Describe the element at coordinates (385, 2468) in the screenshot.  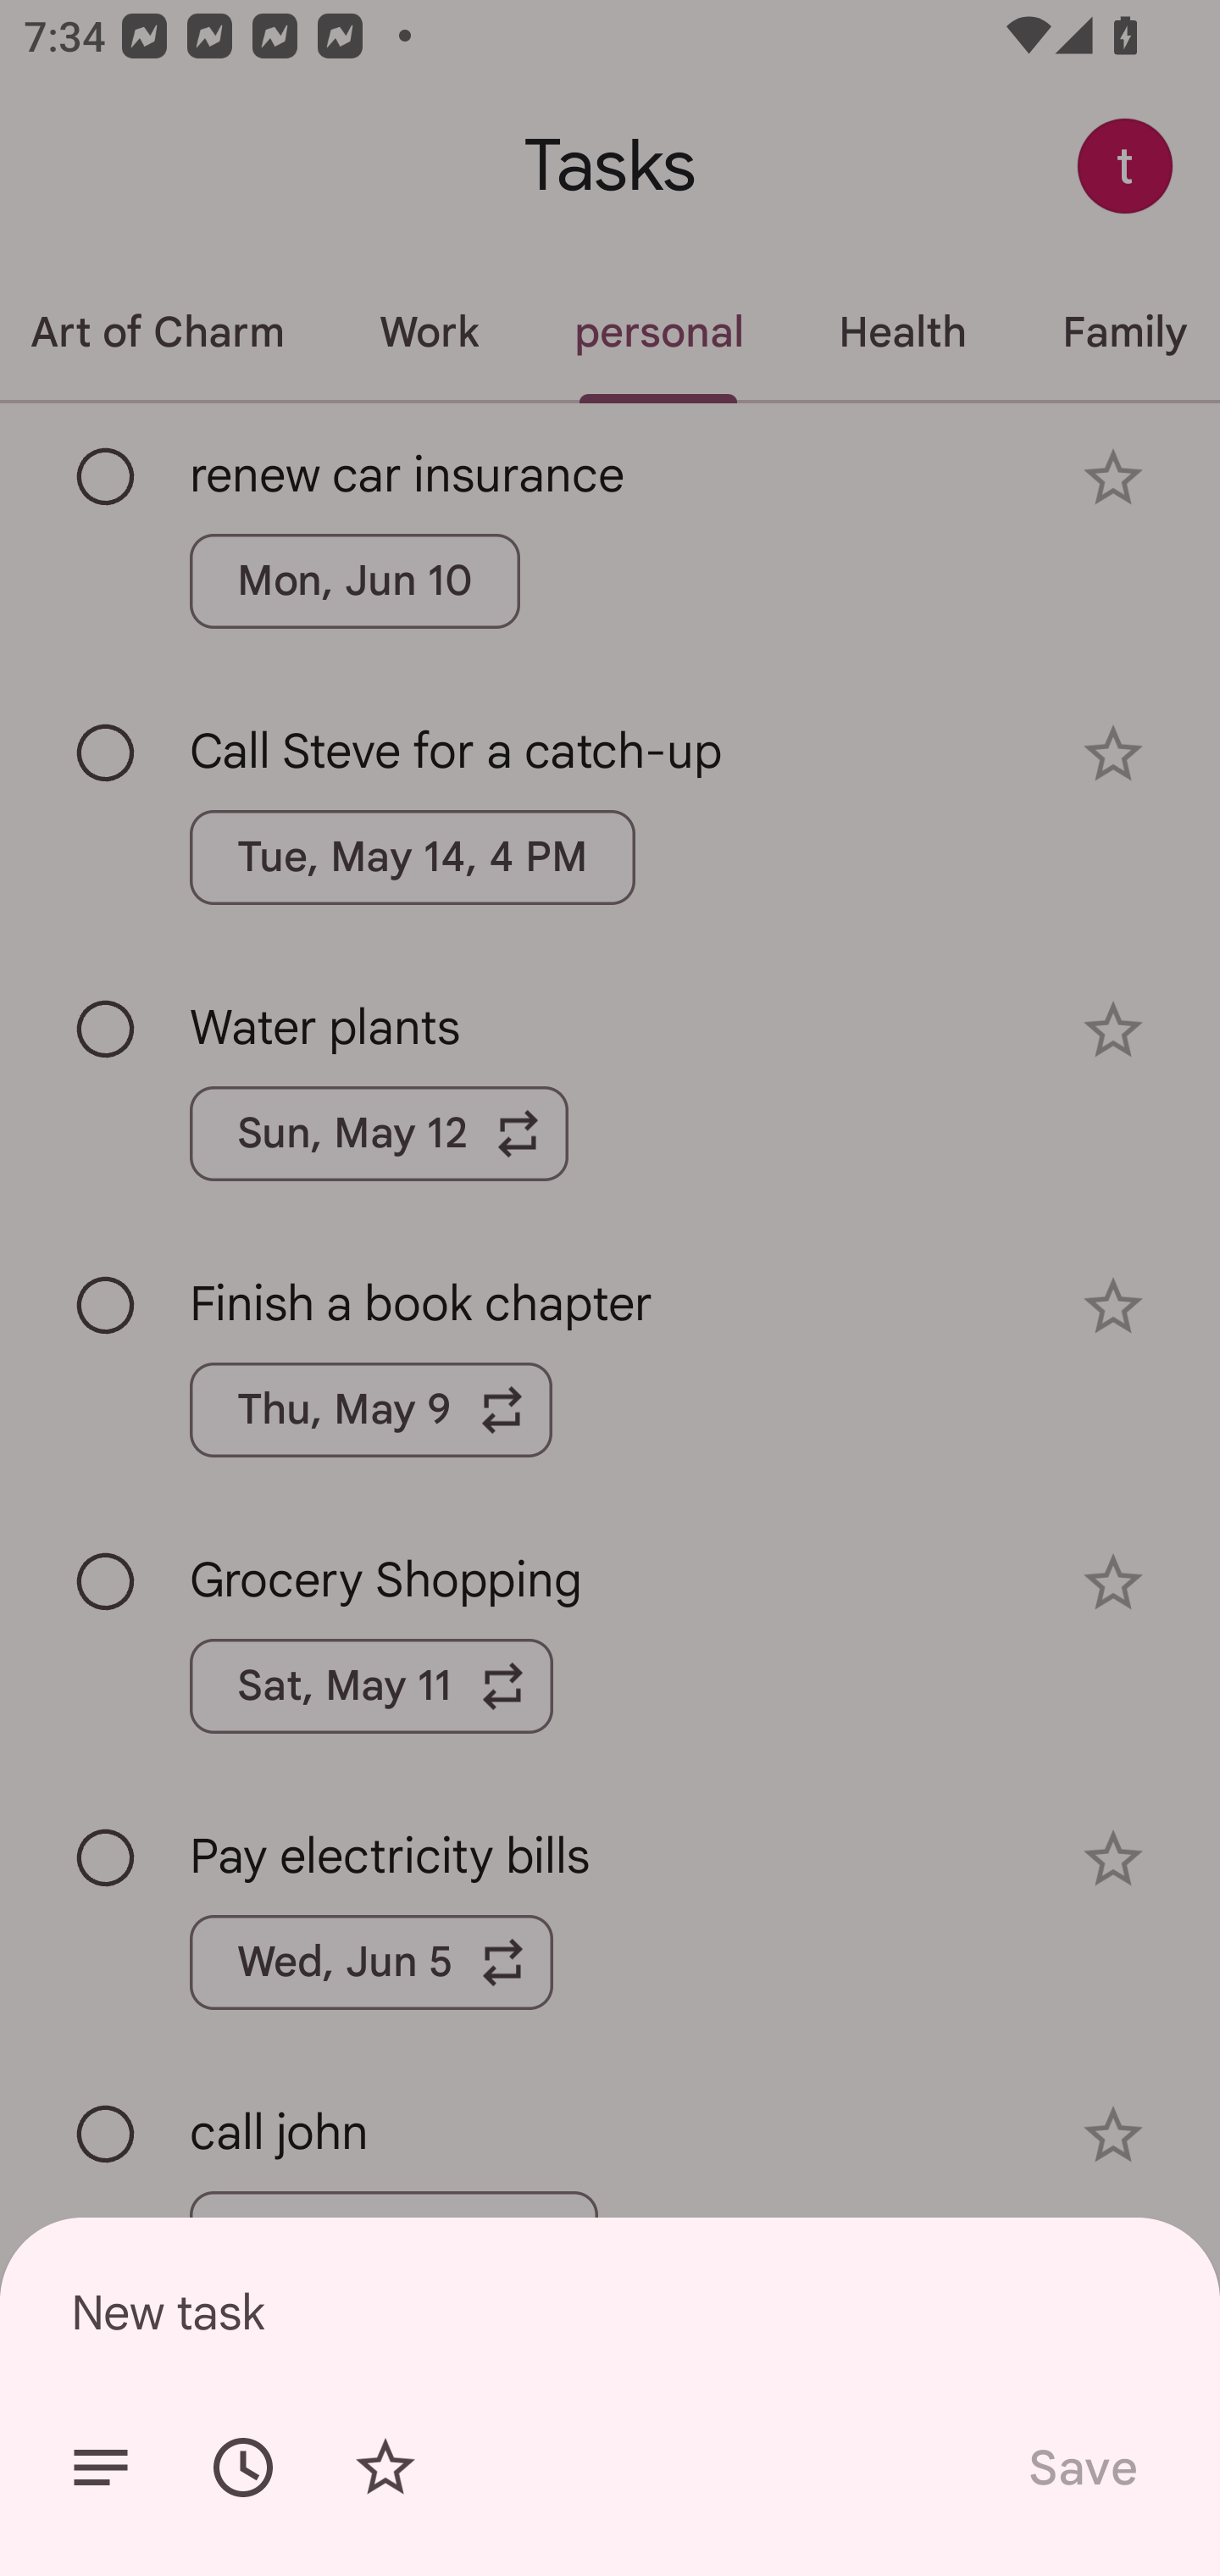
I see `Add star` at that location.